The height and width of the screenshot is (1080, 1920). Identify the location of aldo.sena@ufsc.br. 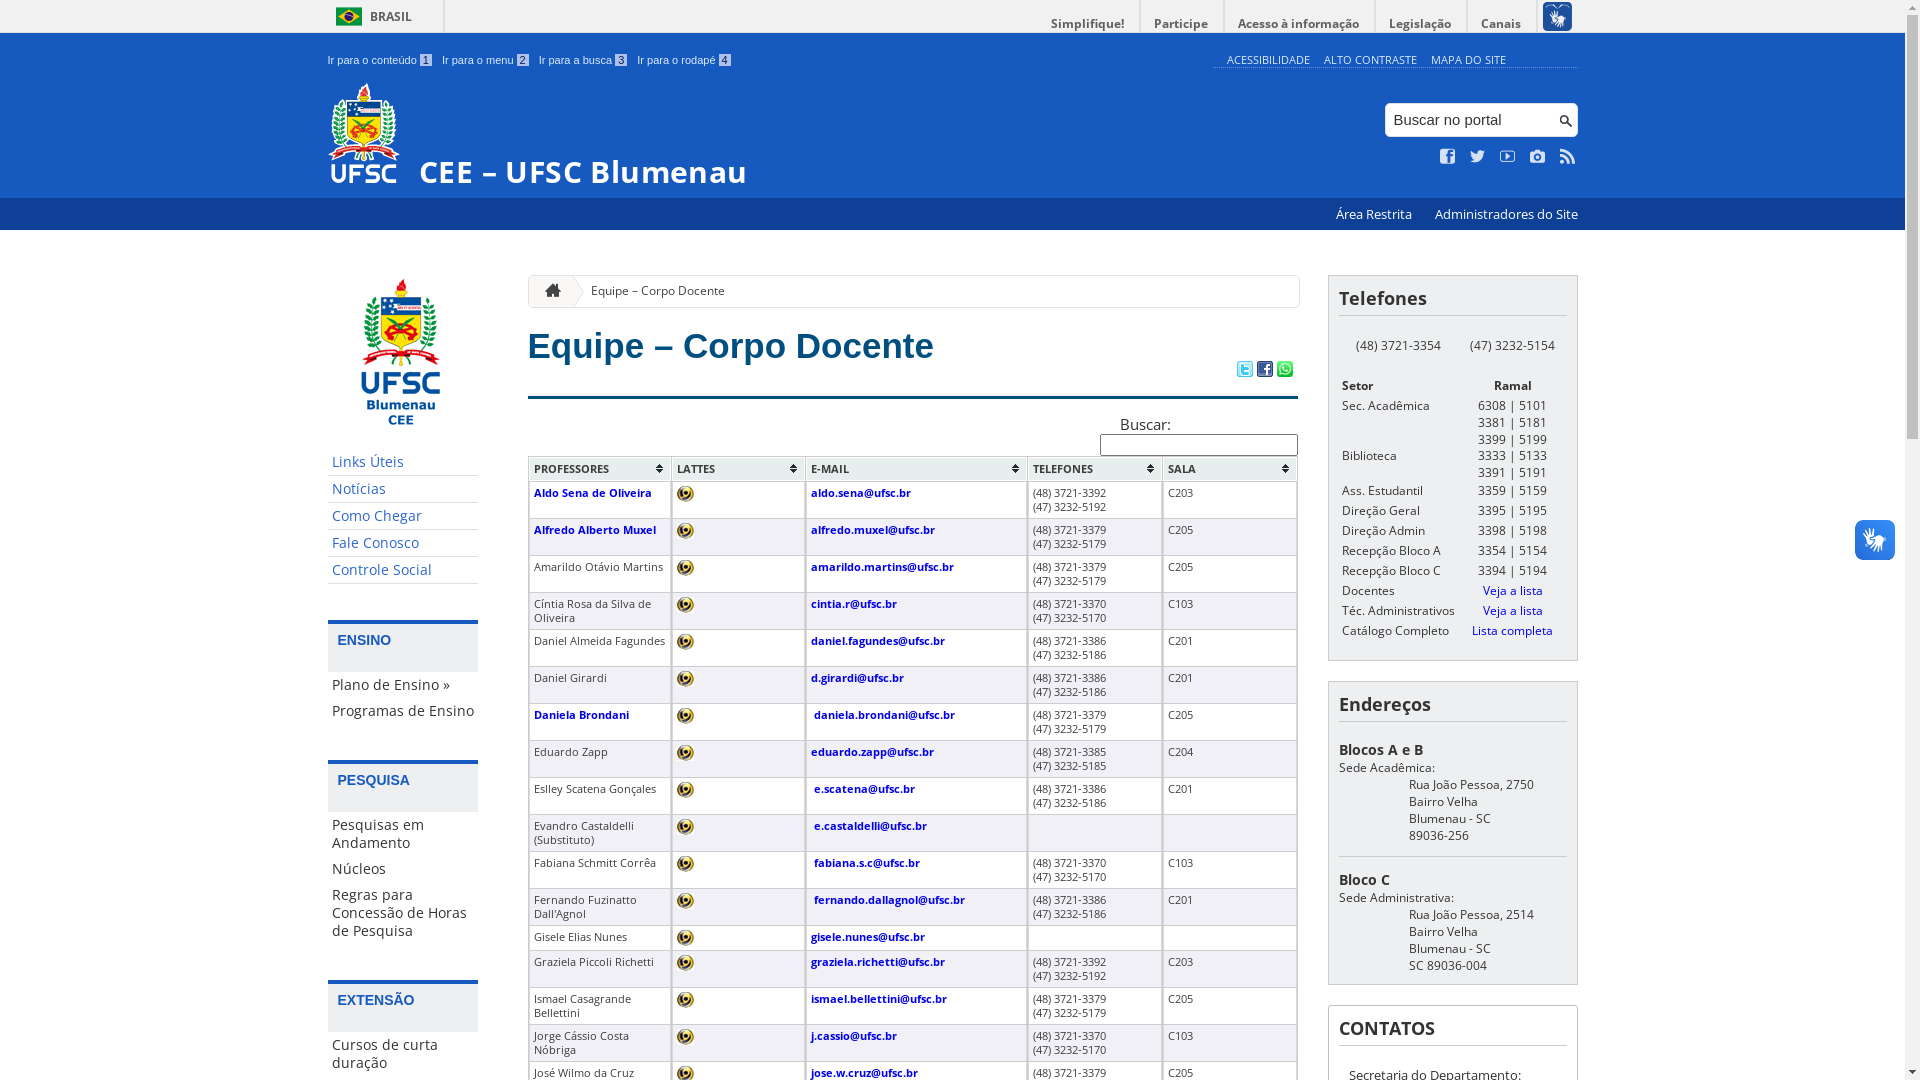
(861, 493).